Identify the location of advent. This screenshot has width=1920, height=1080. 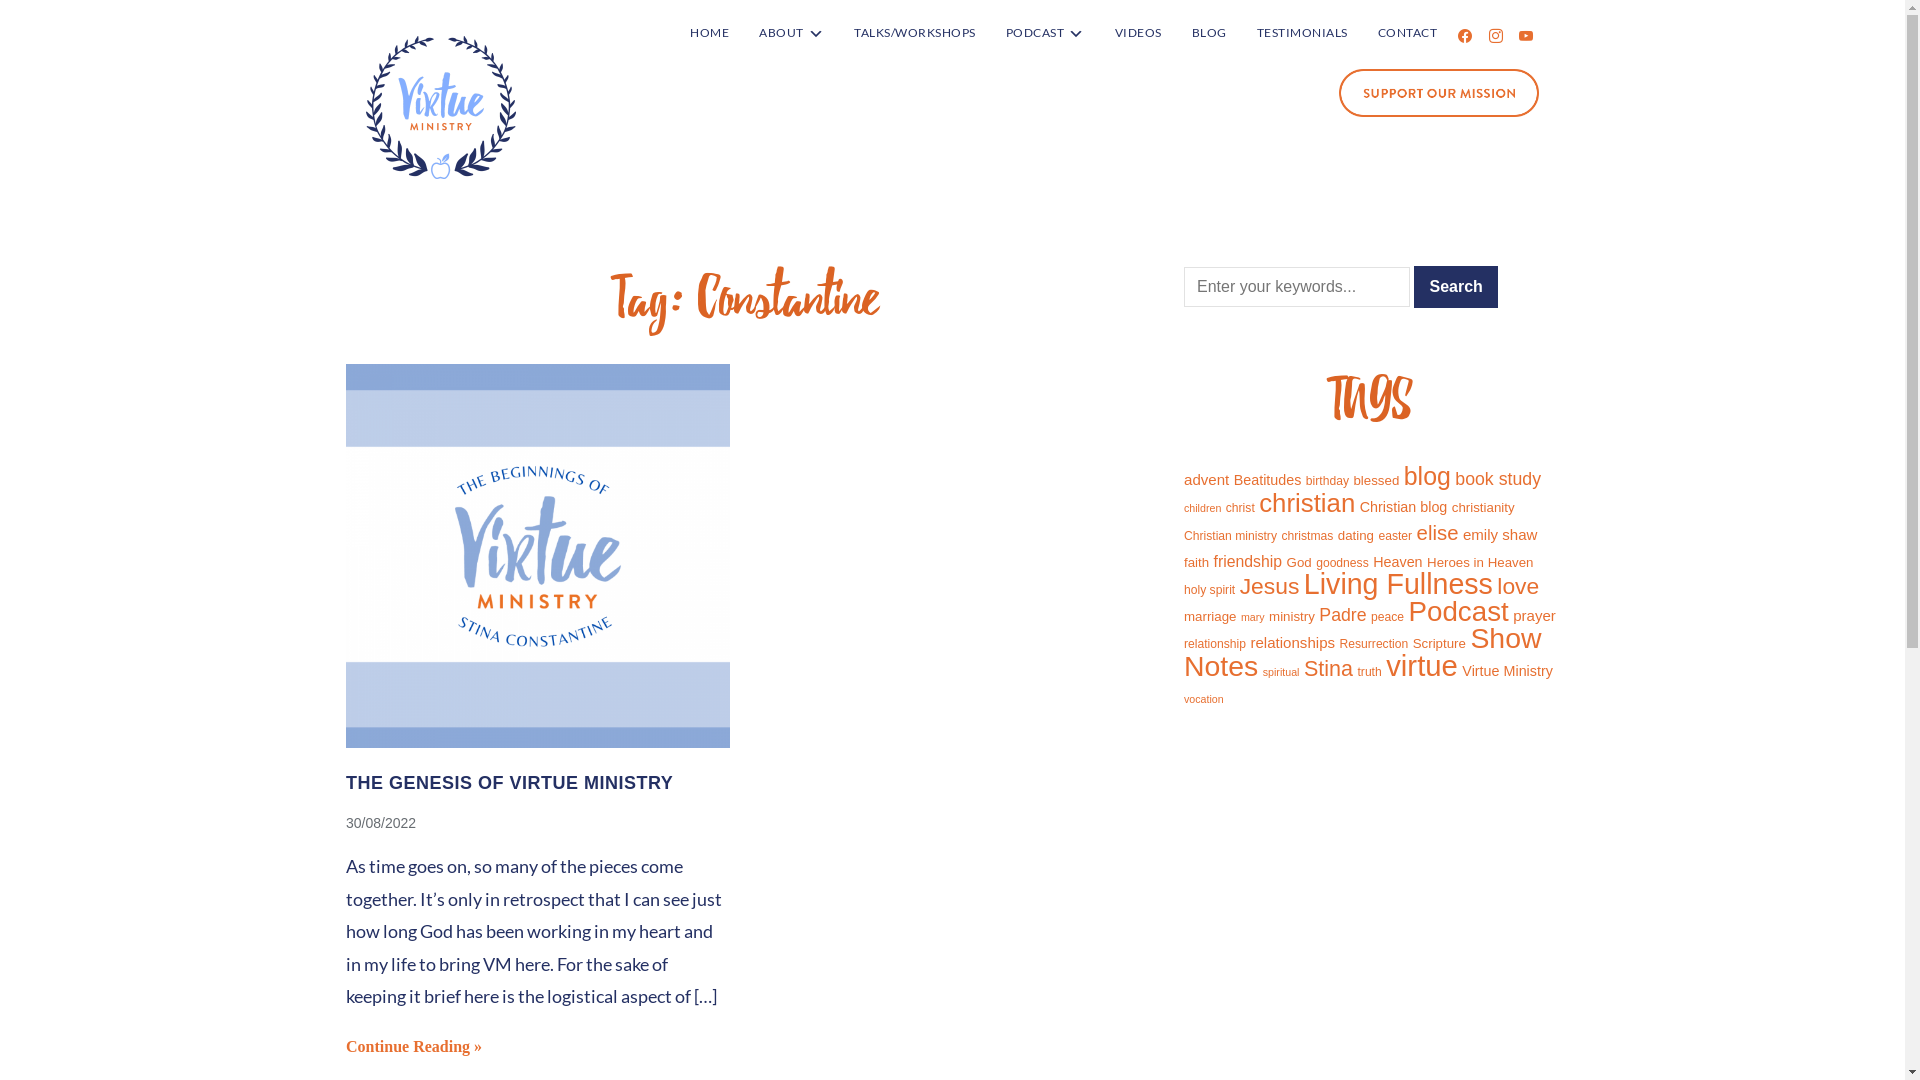
(1206, 480).